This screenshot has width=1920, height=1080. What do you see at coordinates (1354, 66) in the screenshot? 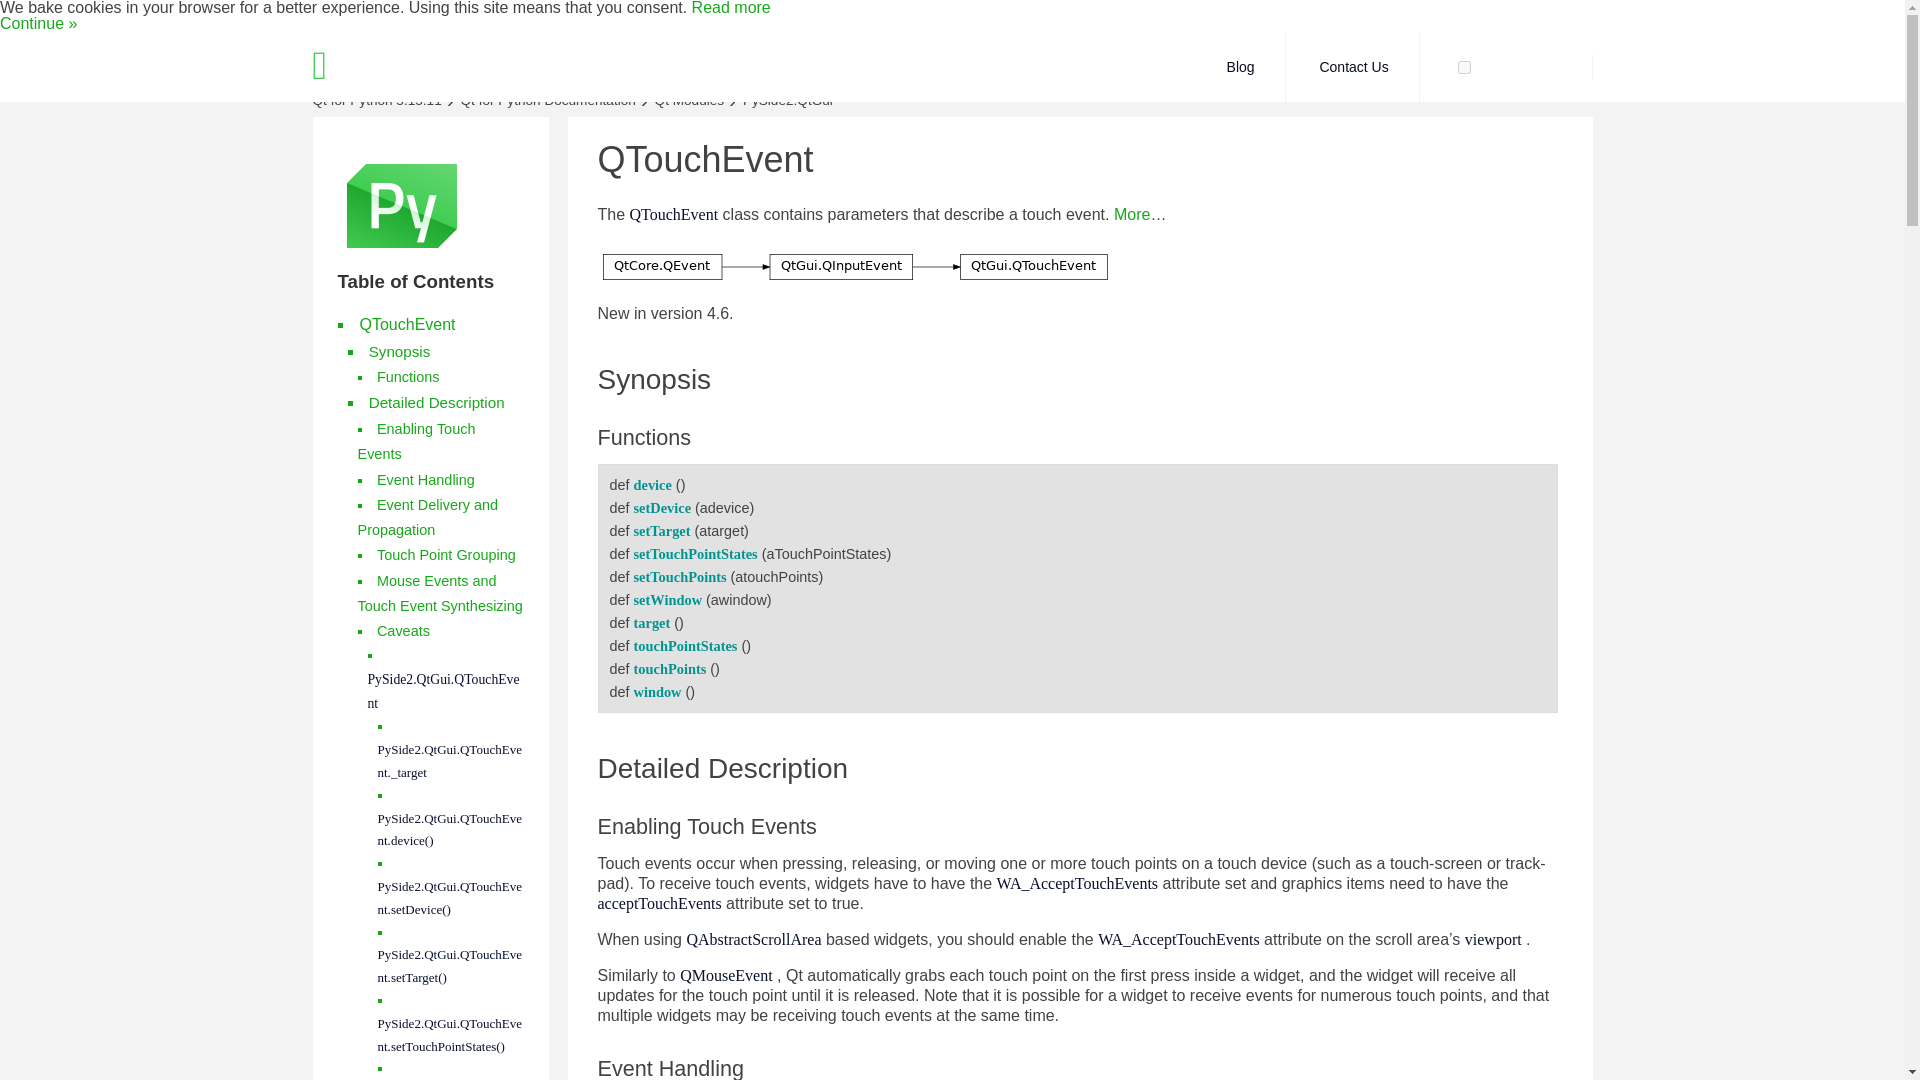
I see `Contact Us` at bounding box center [1354, 66].